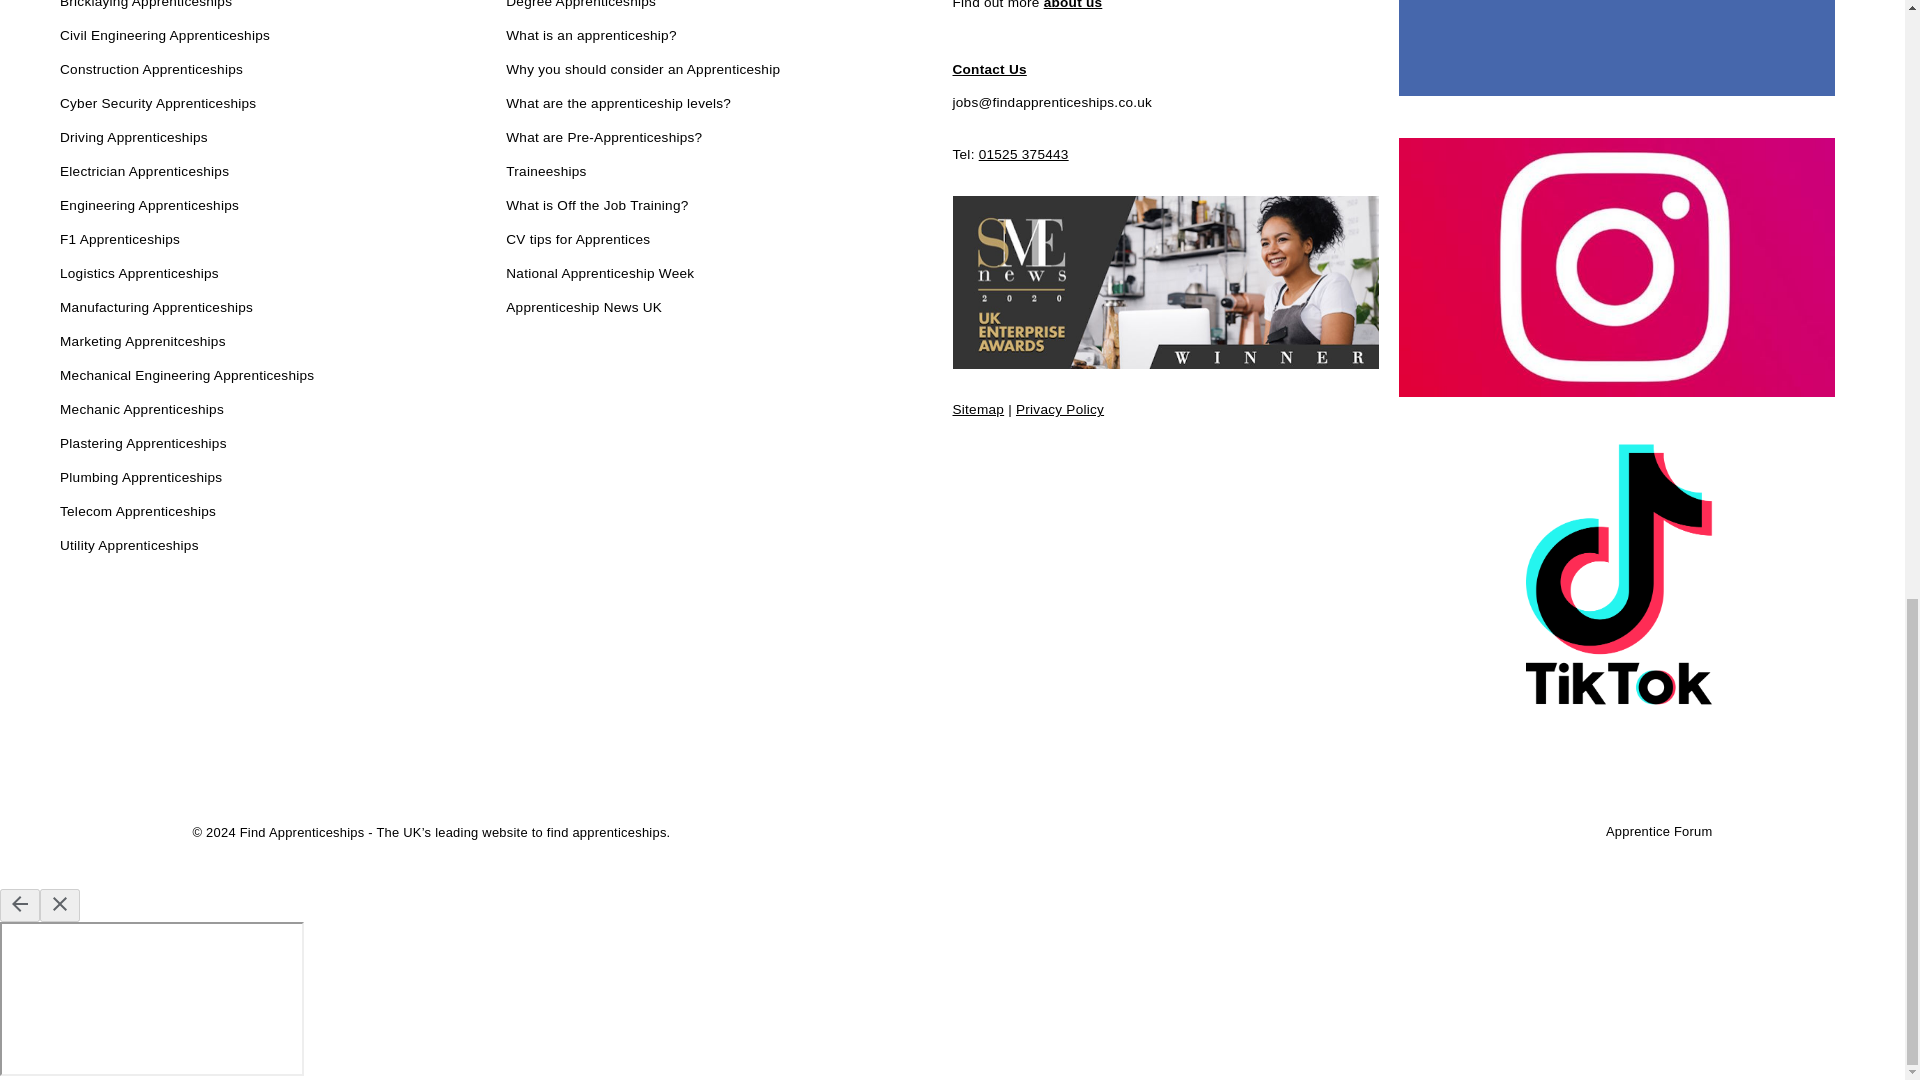  I want to click on Civil Engineering Apprenticeships, so click(164, 36).